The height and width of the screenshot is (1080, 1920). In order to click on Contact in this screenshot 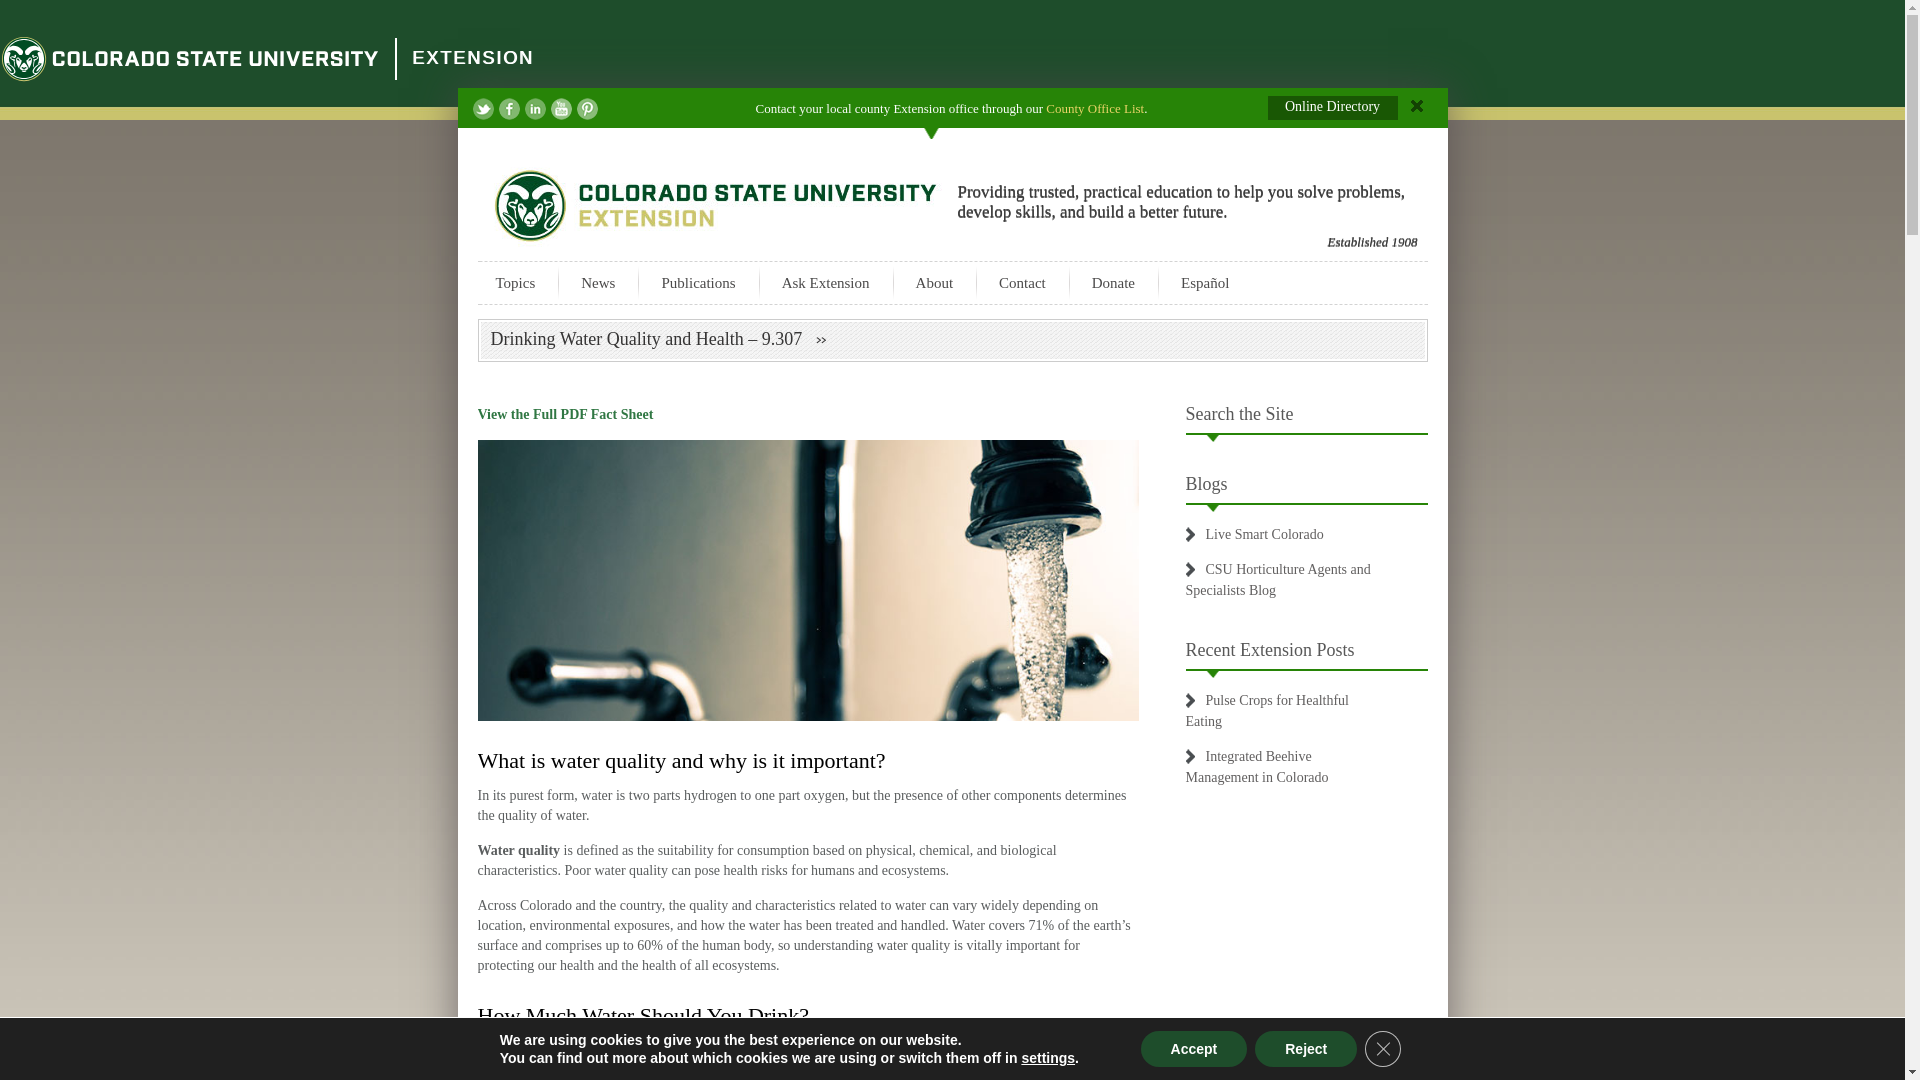, I will do `click(1022, 282)`.